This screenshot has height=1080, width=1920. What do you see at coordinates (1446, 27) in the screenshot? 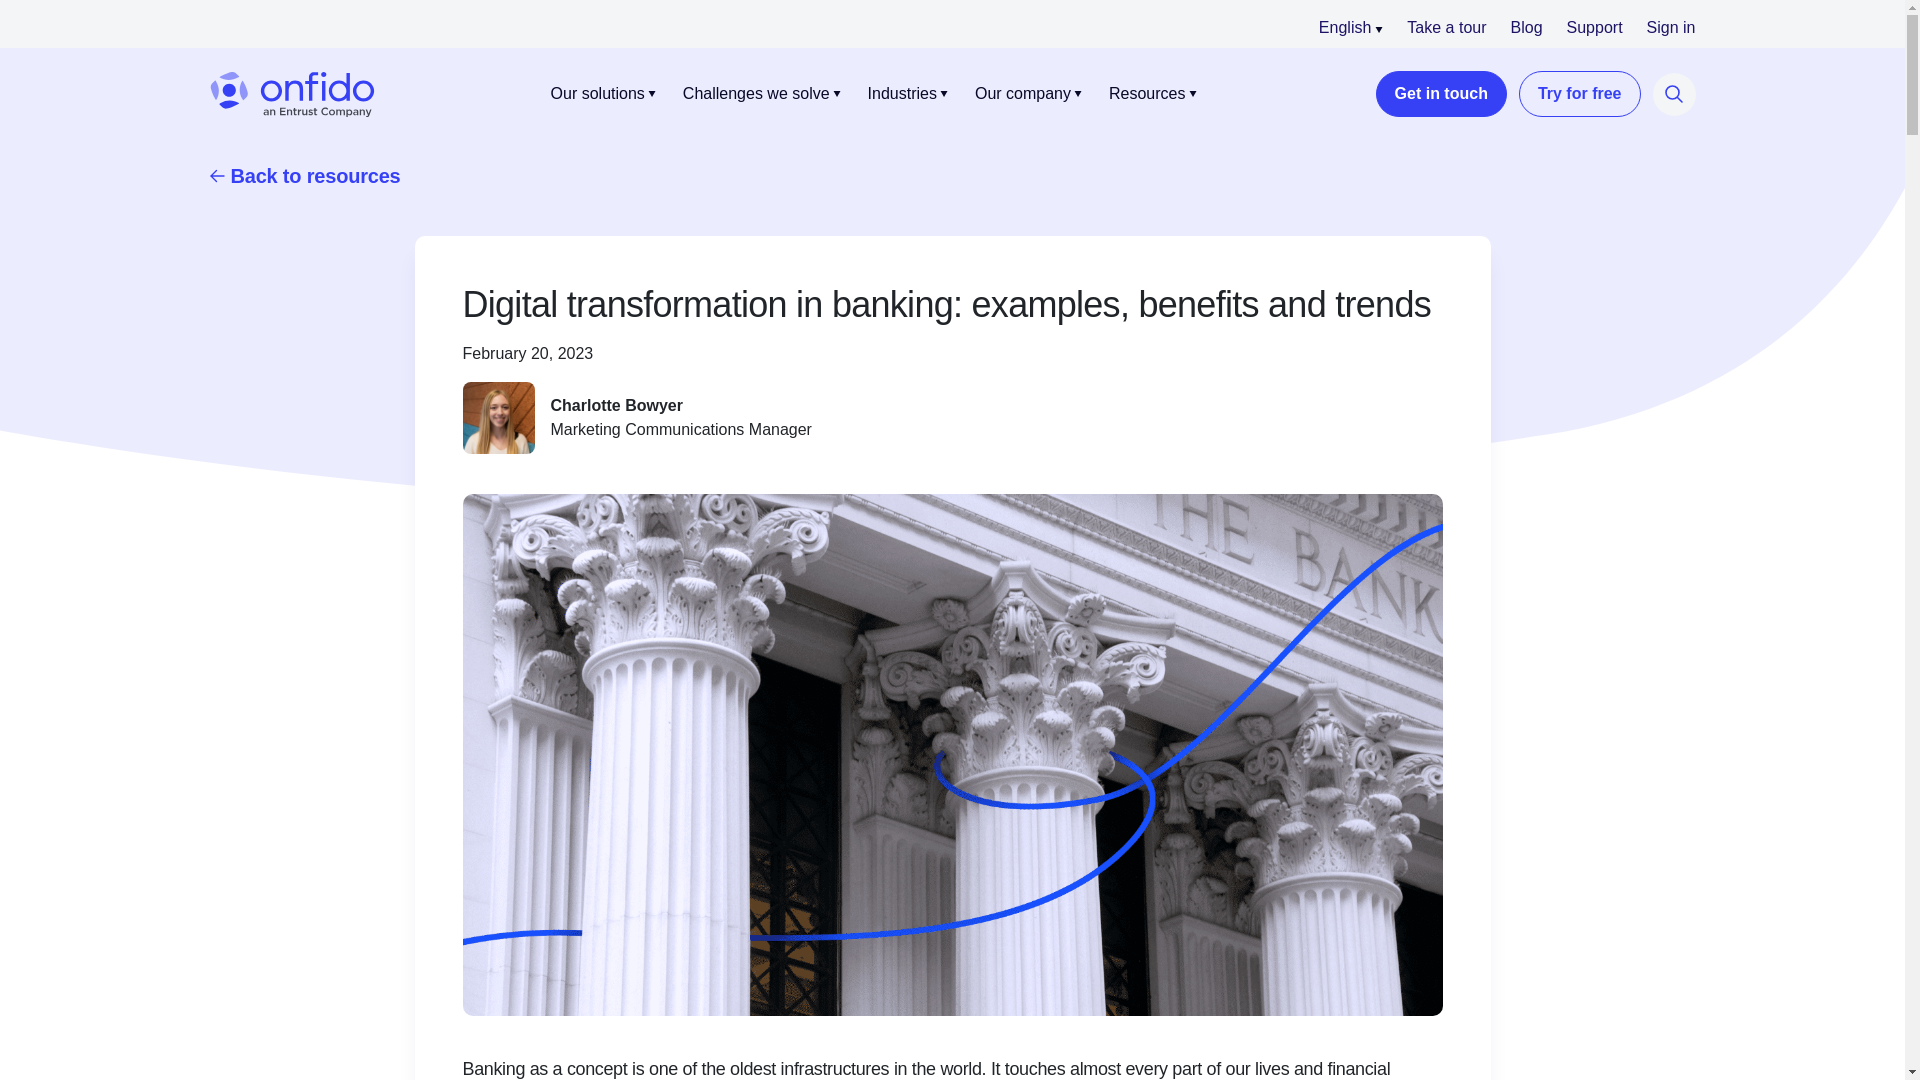
I see `Take a tour` at bounding box center [1446, 27].